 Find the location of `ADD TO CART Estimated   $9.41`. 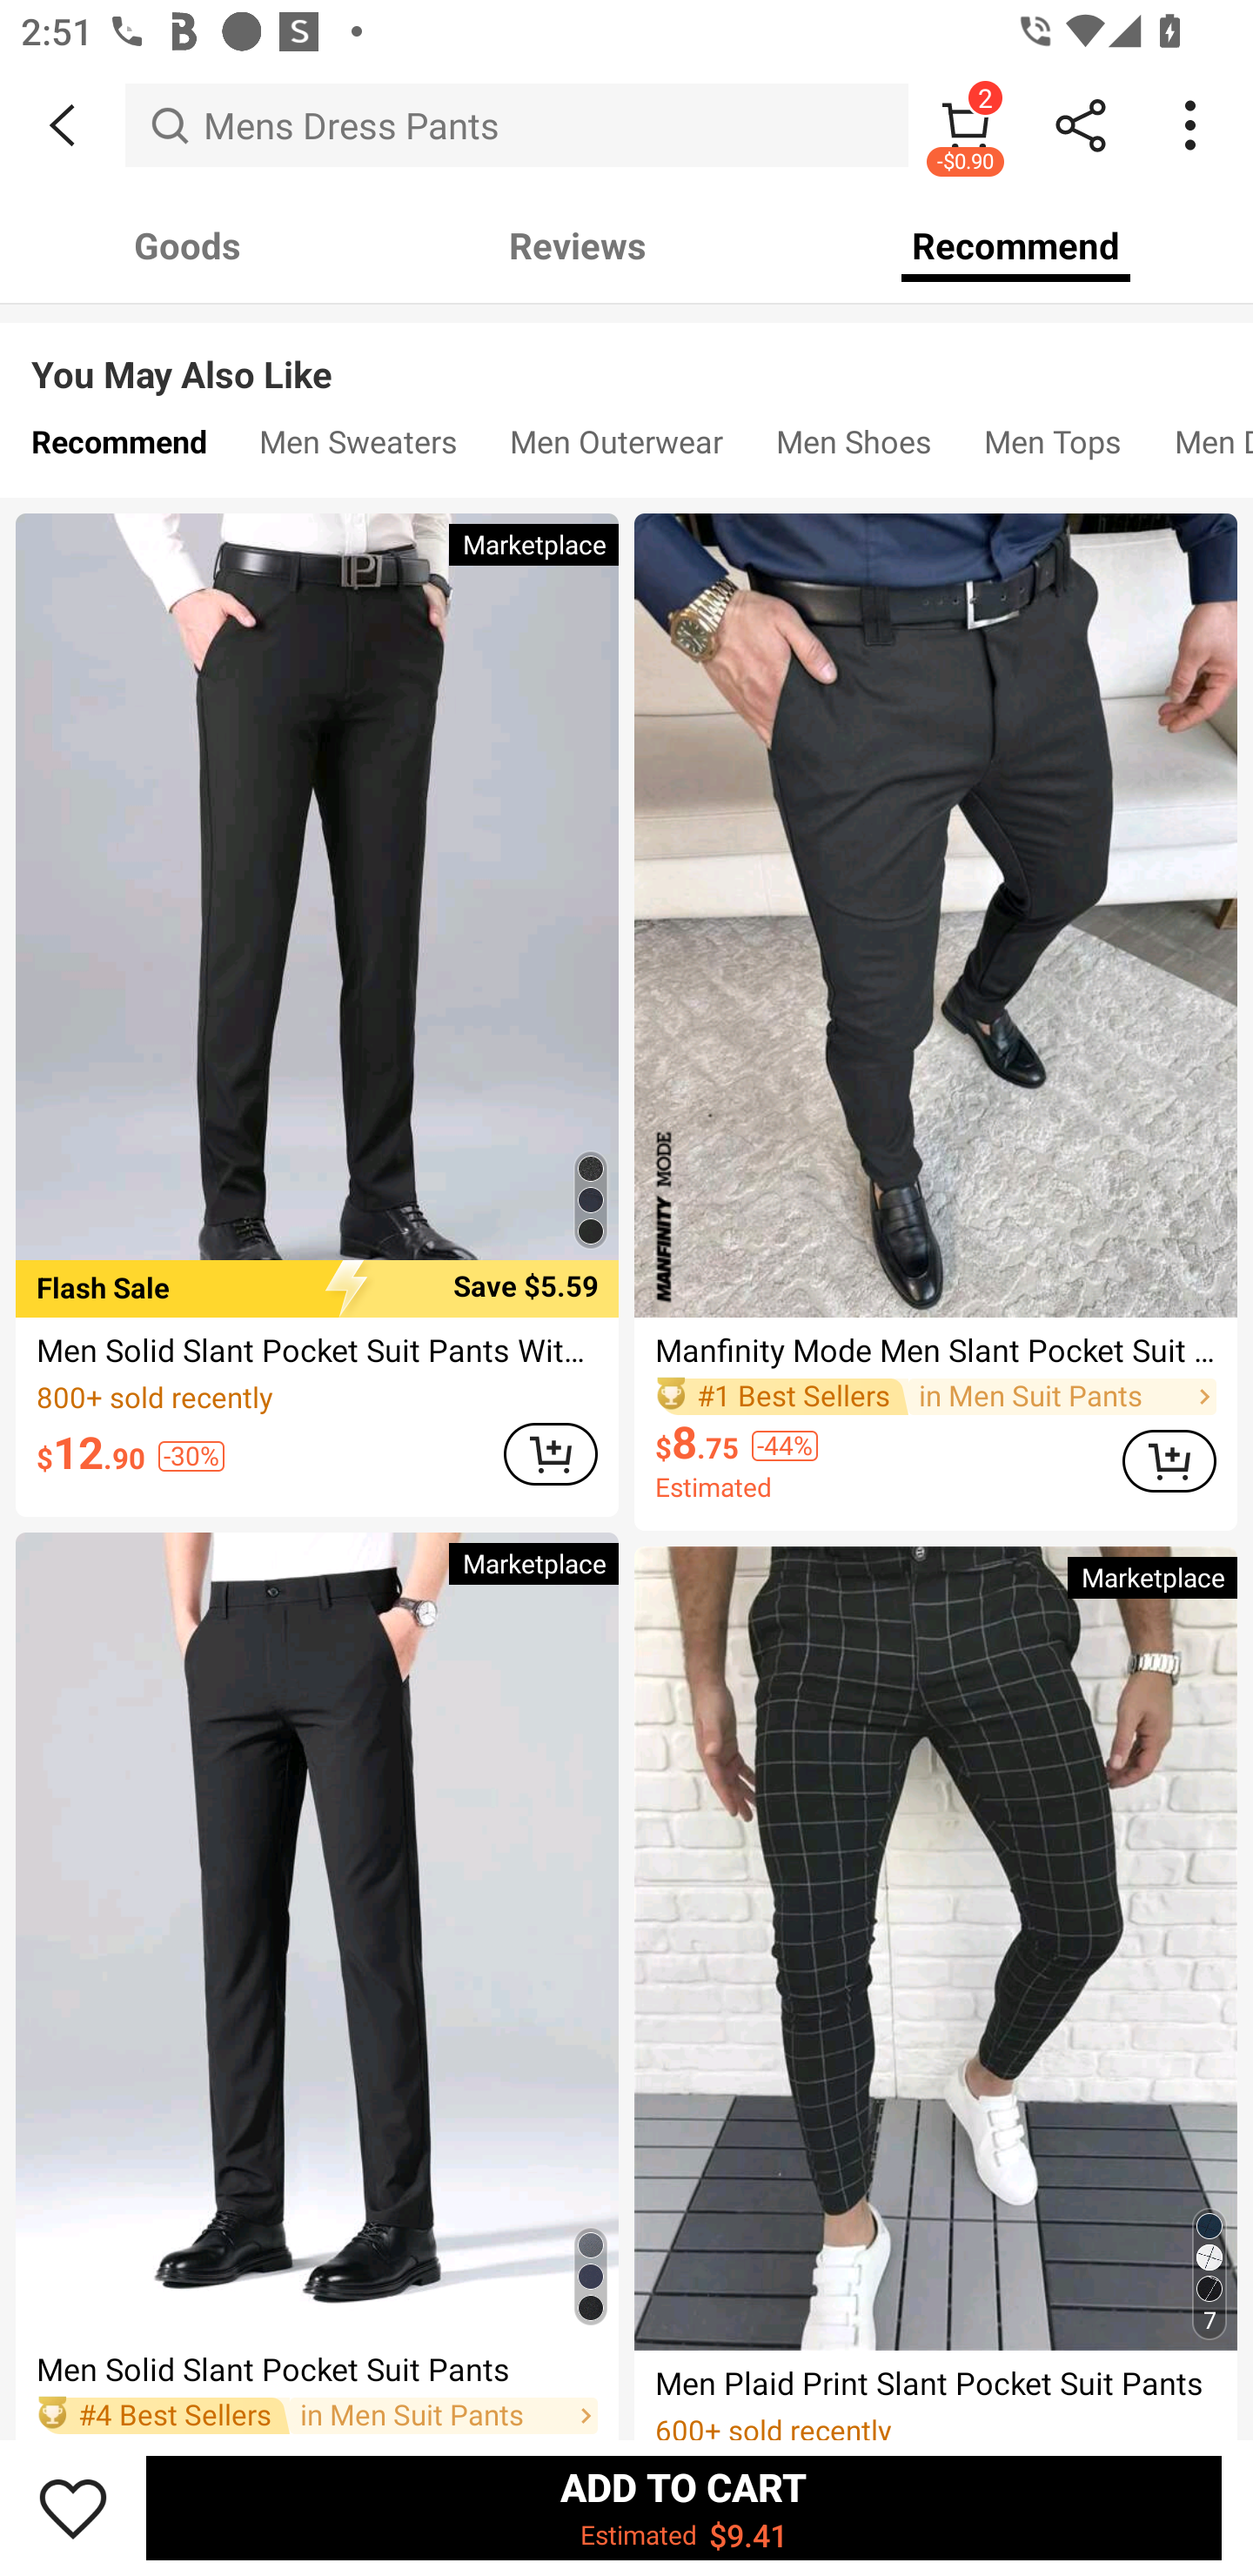

ADD TO CART Estimated   $9.41 is located at coordinates (684, 2507).